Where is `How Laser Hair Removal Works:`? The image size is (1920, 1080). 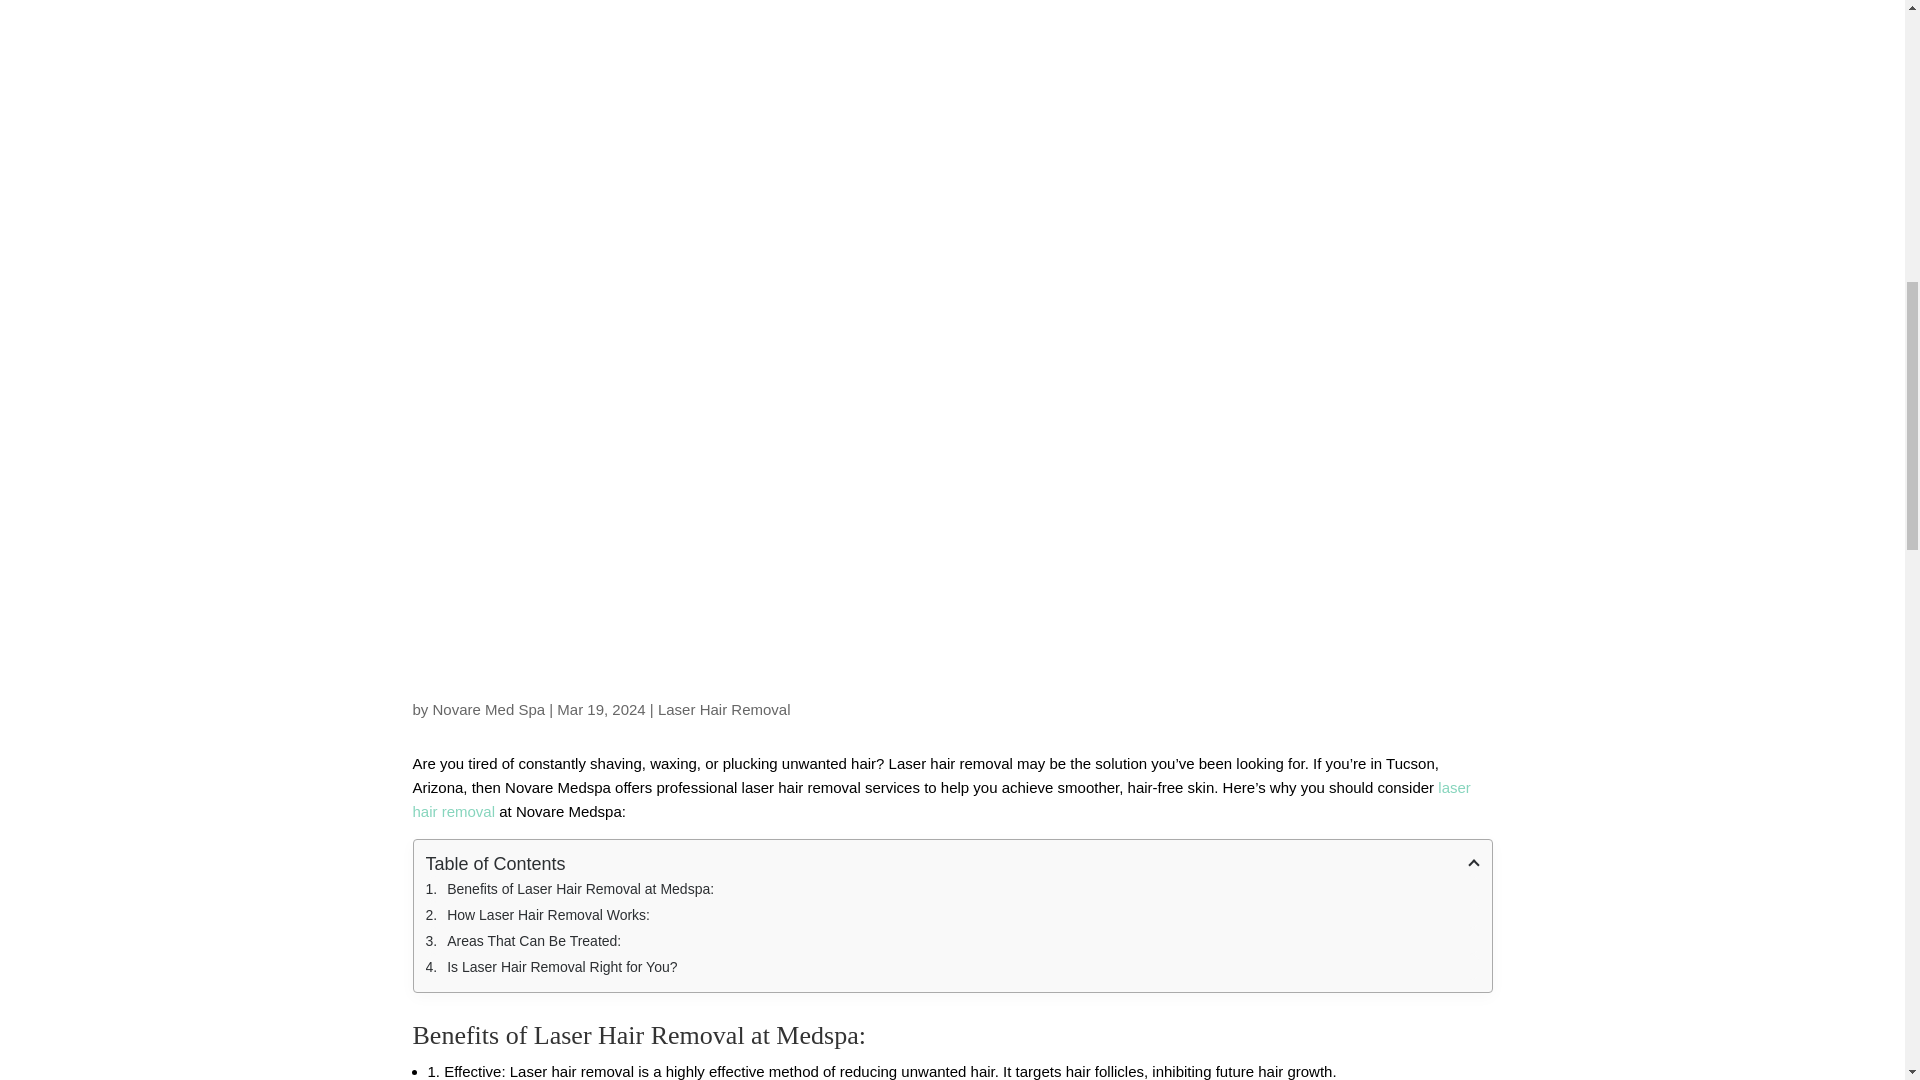
How Laser Hair Removal Works: is located at coordinates (953, 914).